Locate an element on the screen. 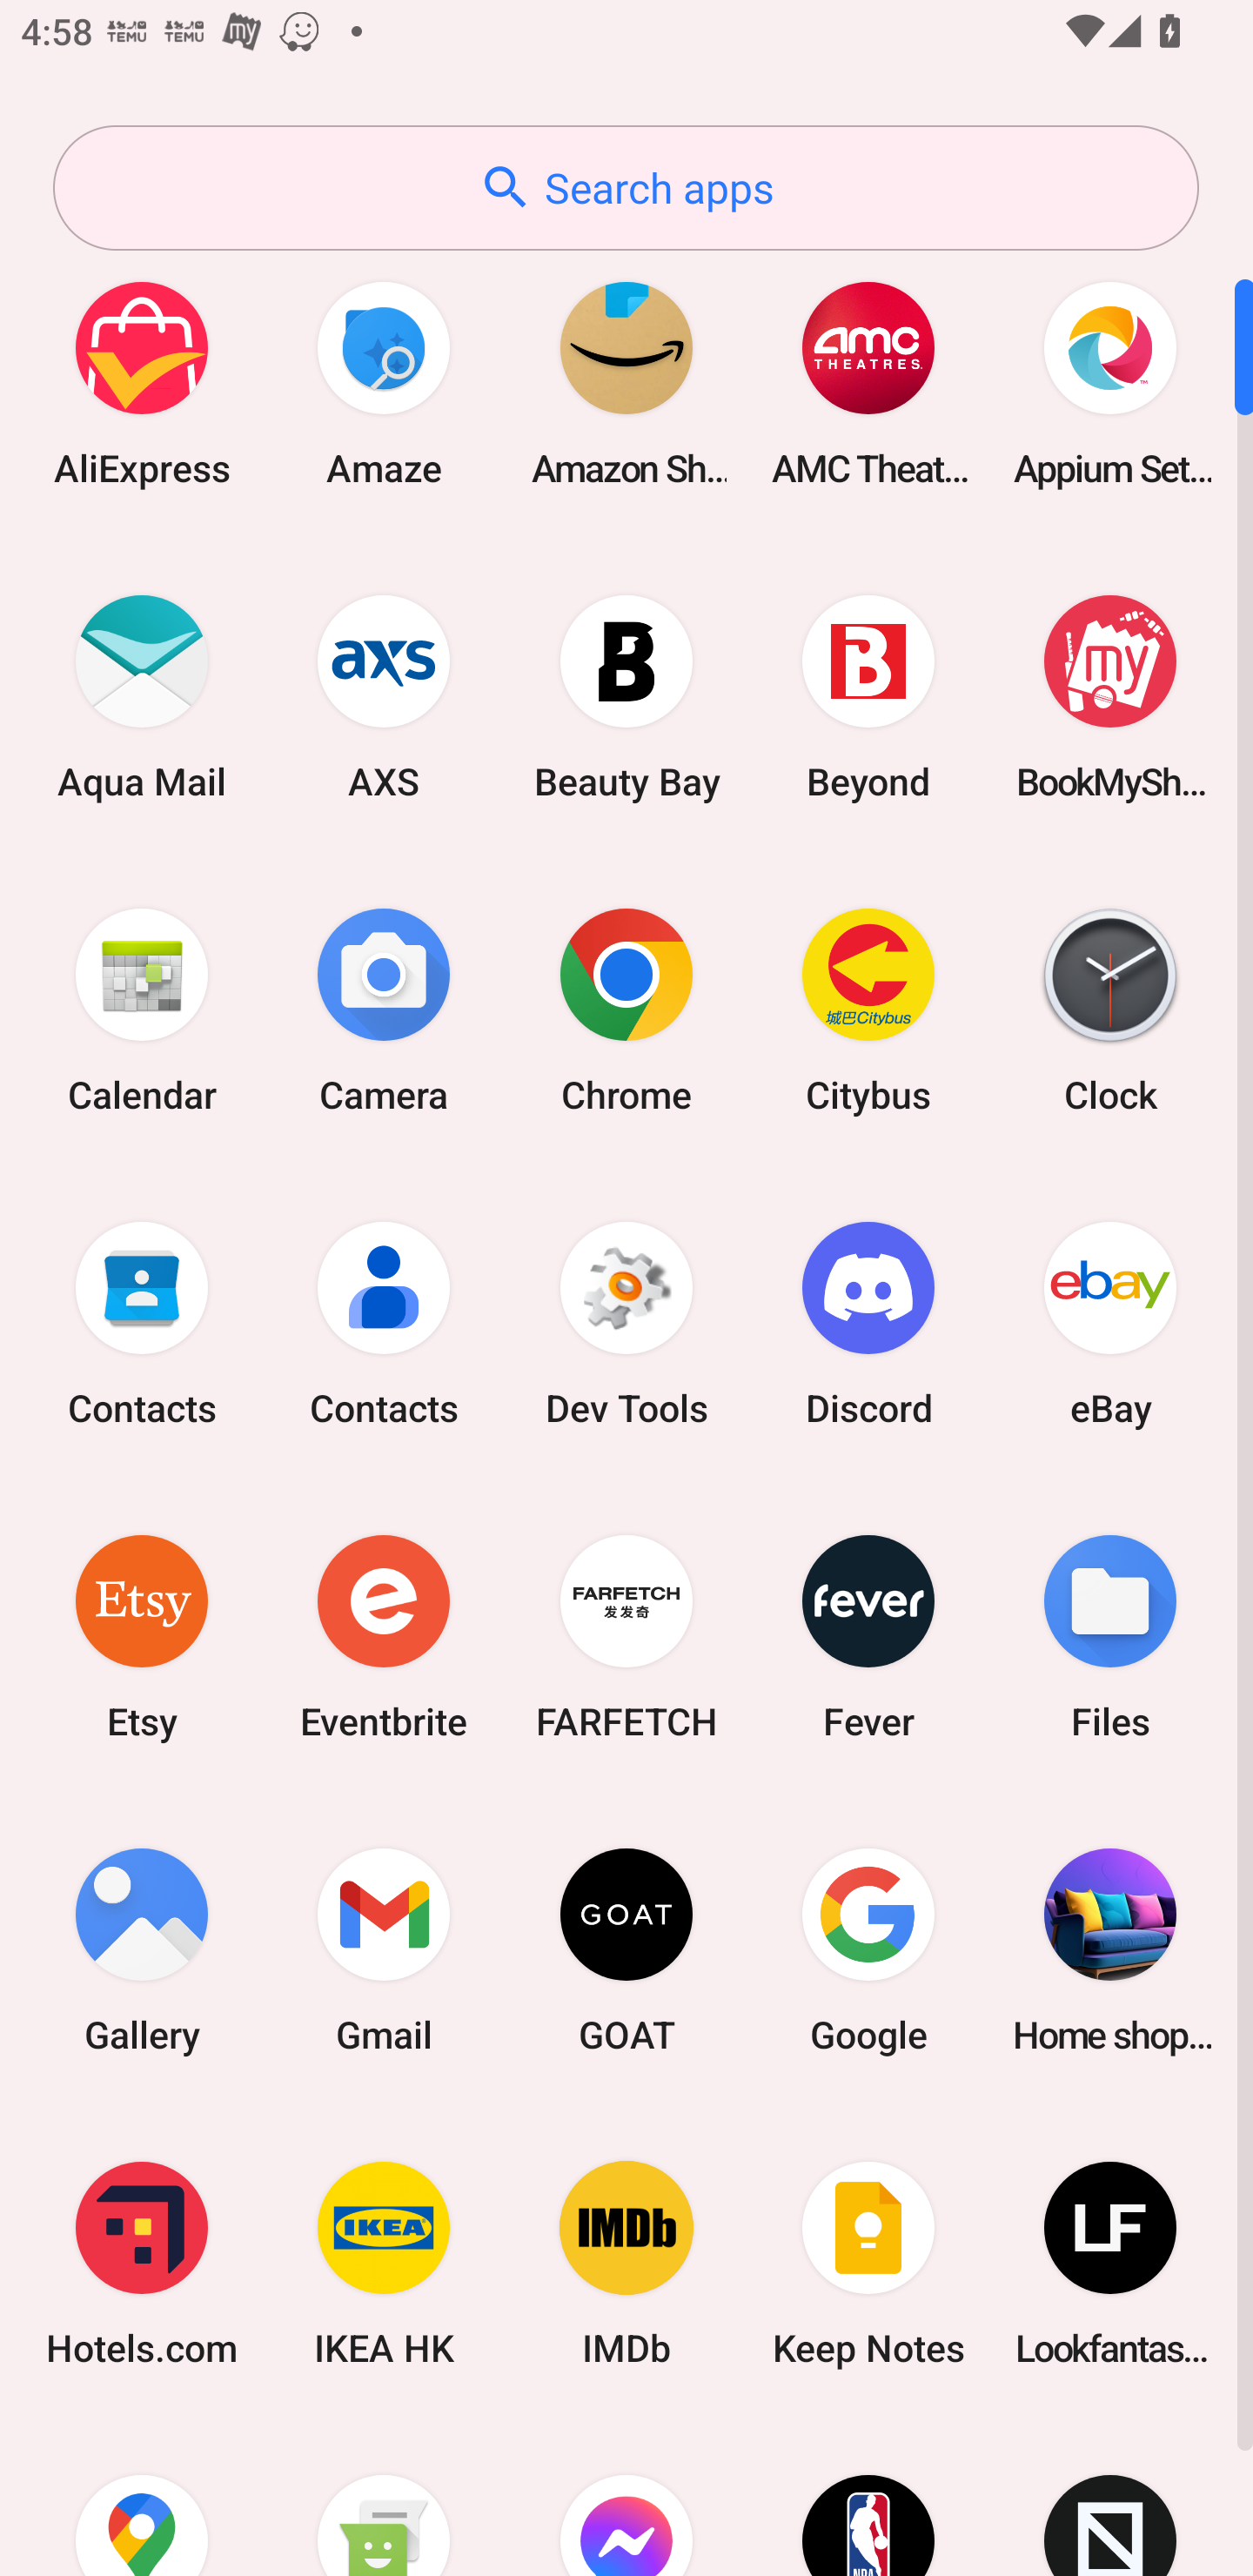  Chrome is located at coordinates (626, 1010).